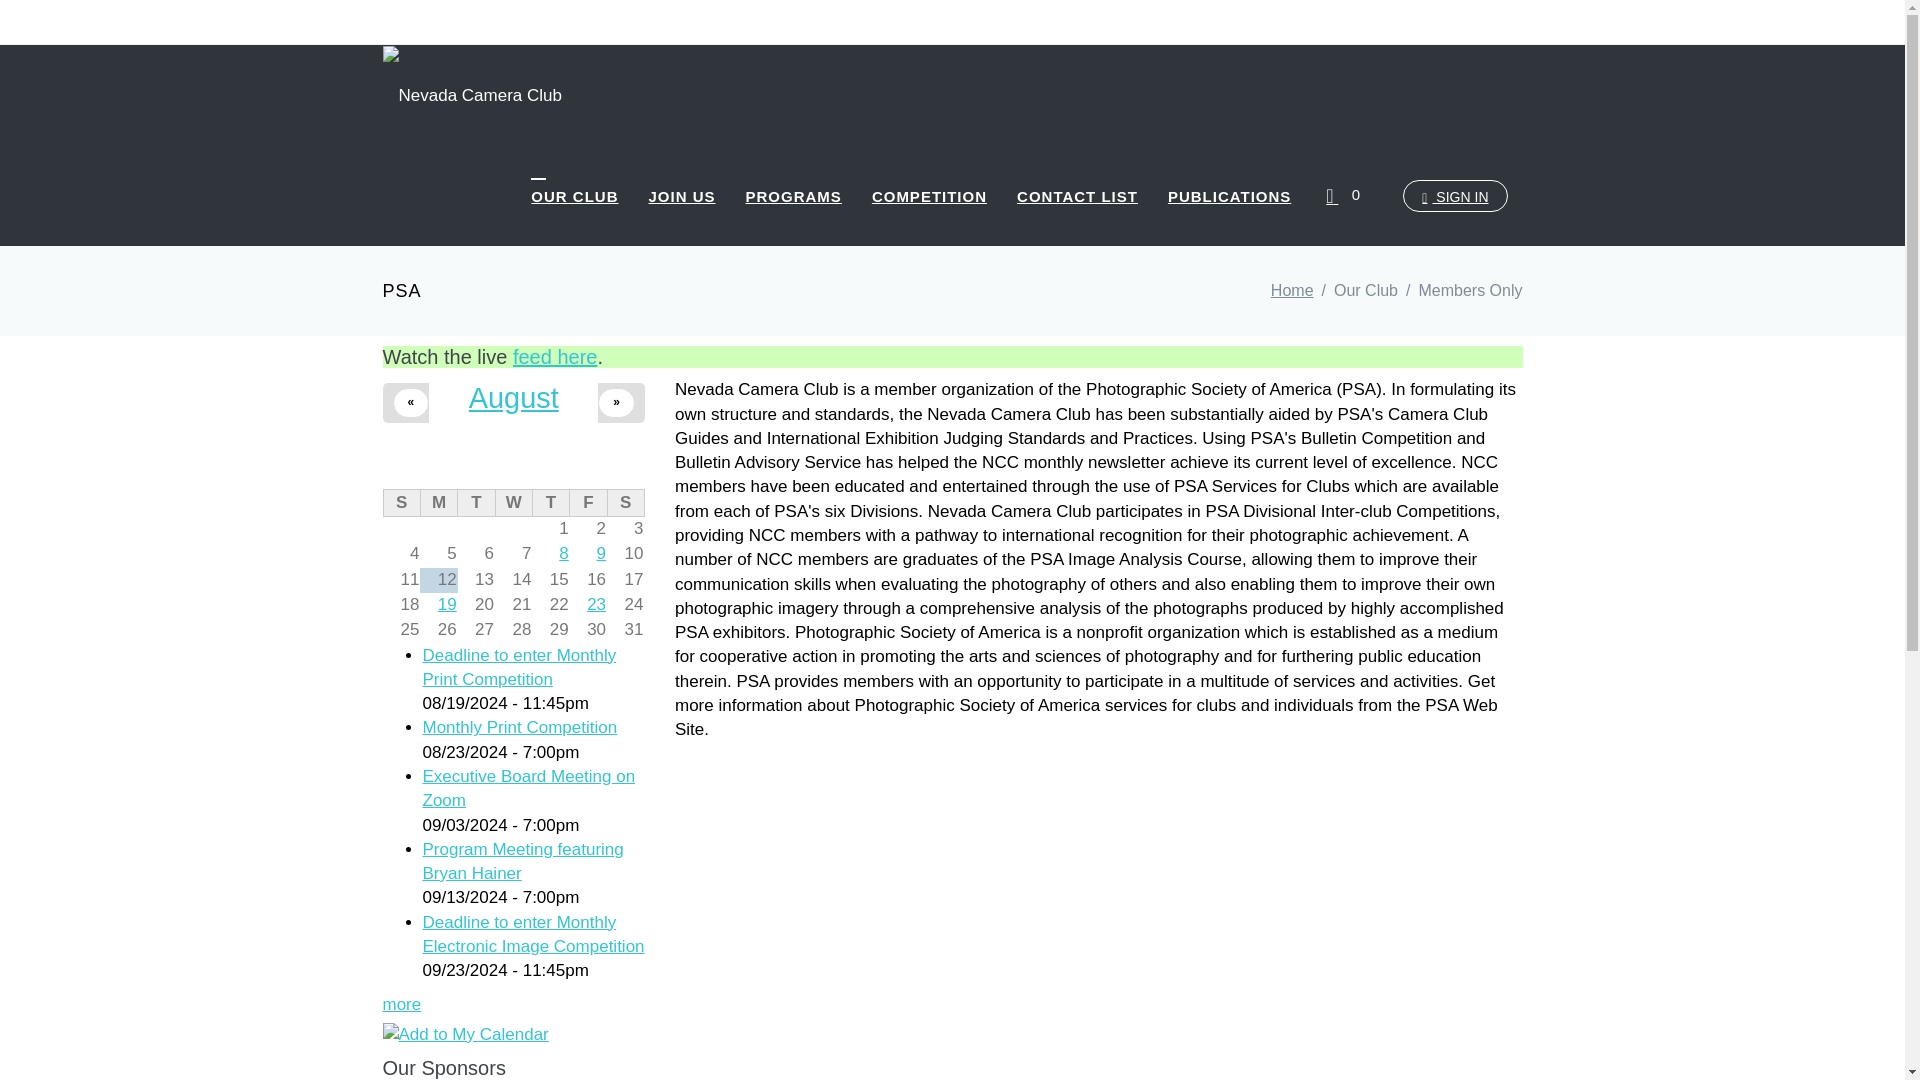 This screenshot has width=1920, height=1080. Describe the element at coordinates (1292, 290) in the screenshot. I see `Home` at that location.